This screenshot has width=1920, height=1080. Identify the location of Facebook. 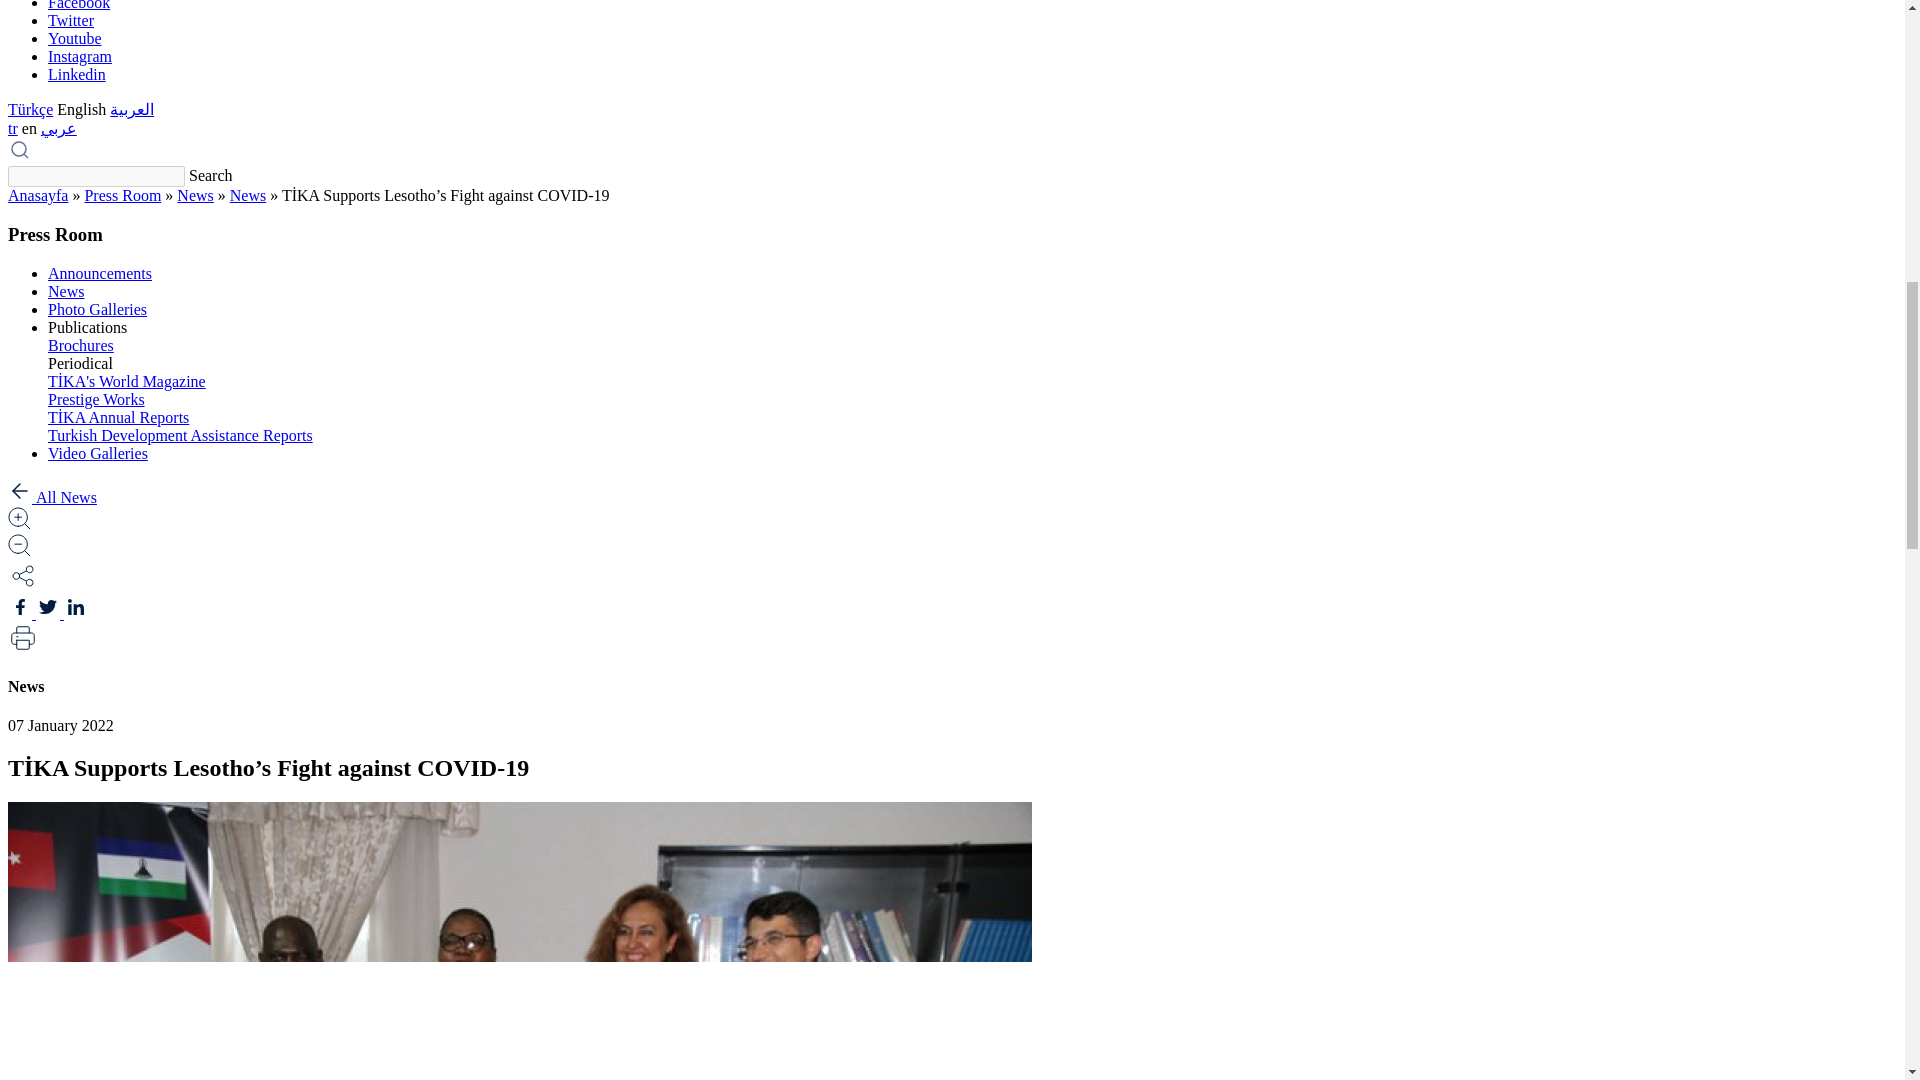
(78, 5).